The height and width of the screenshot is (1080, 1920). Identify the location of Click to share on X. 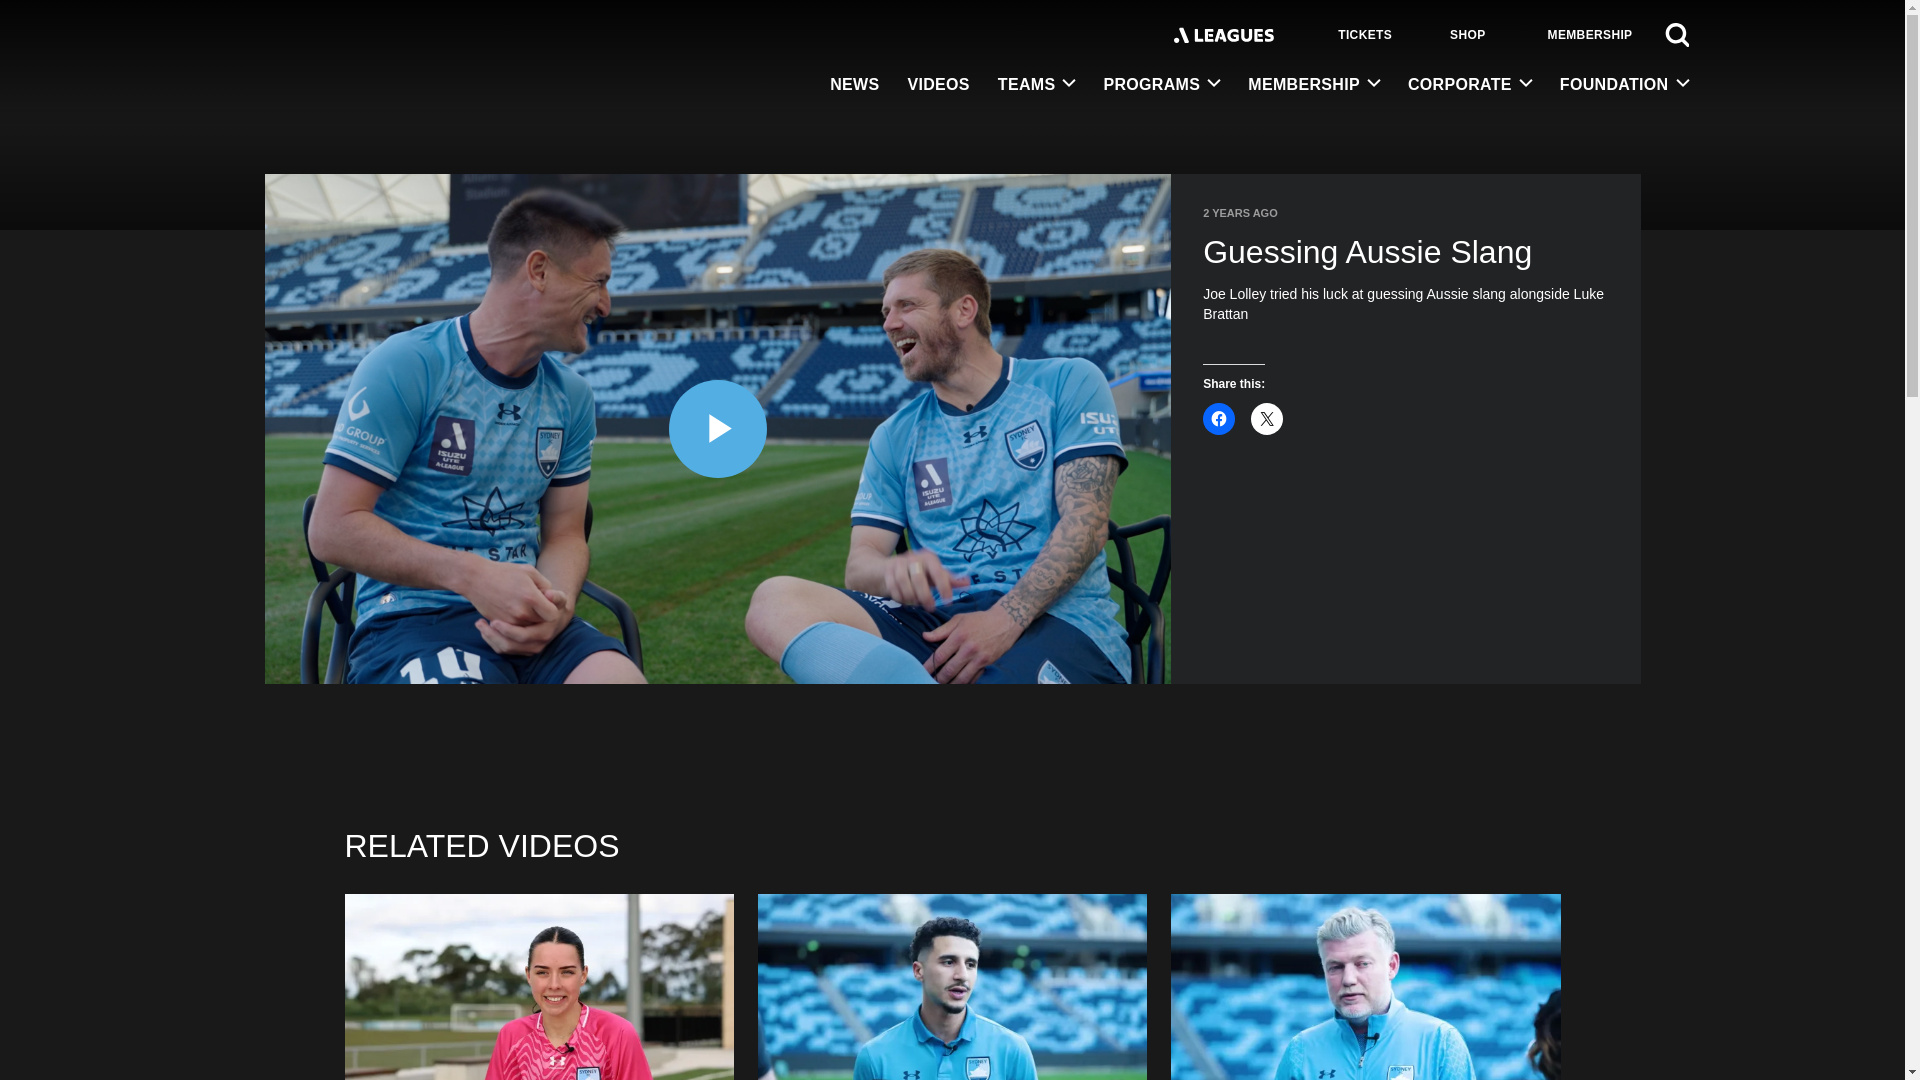
(1266, 418).